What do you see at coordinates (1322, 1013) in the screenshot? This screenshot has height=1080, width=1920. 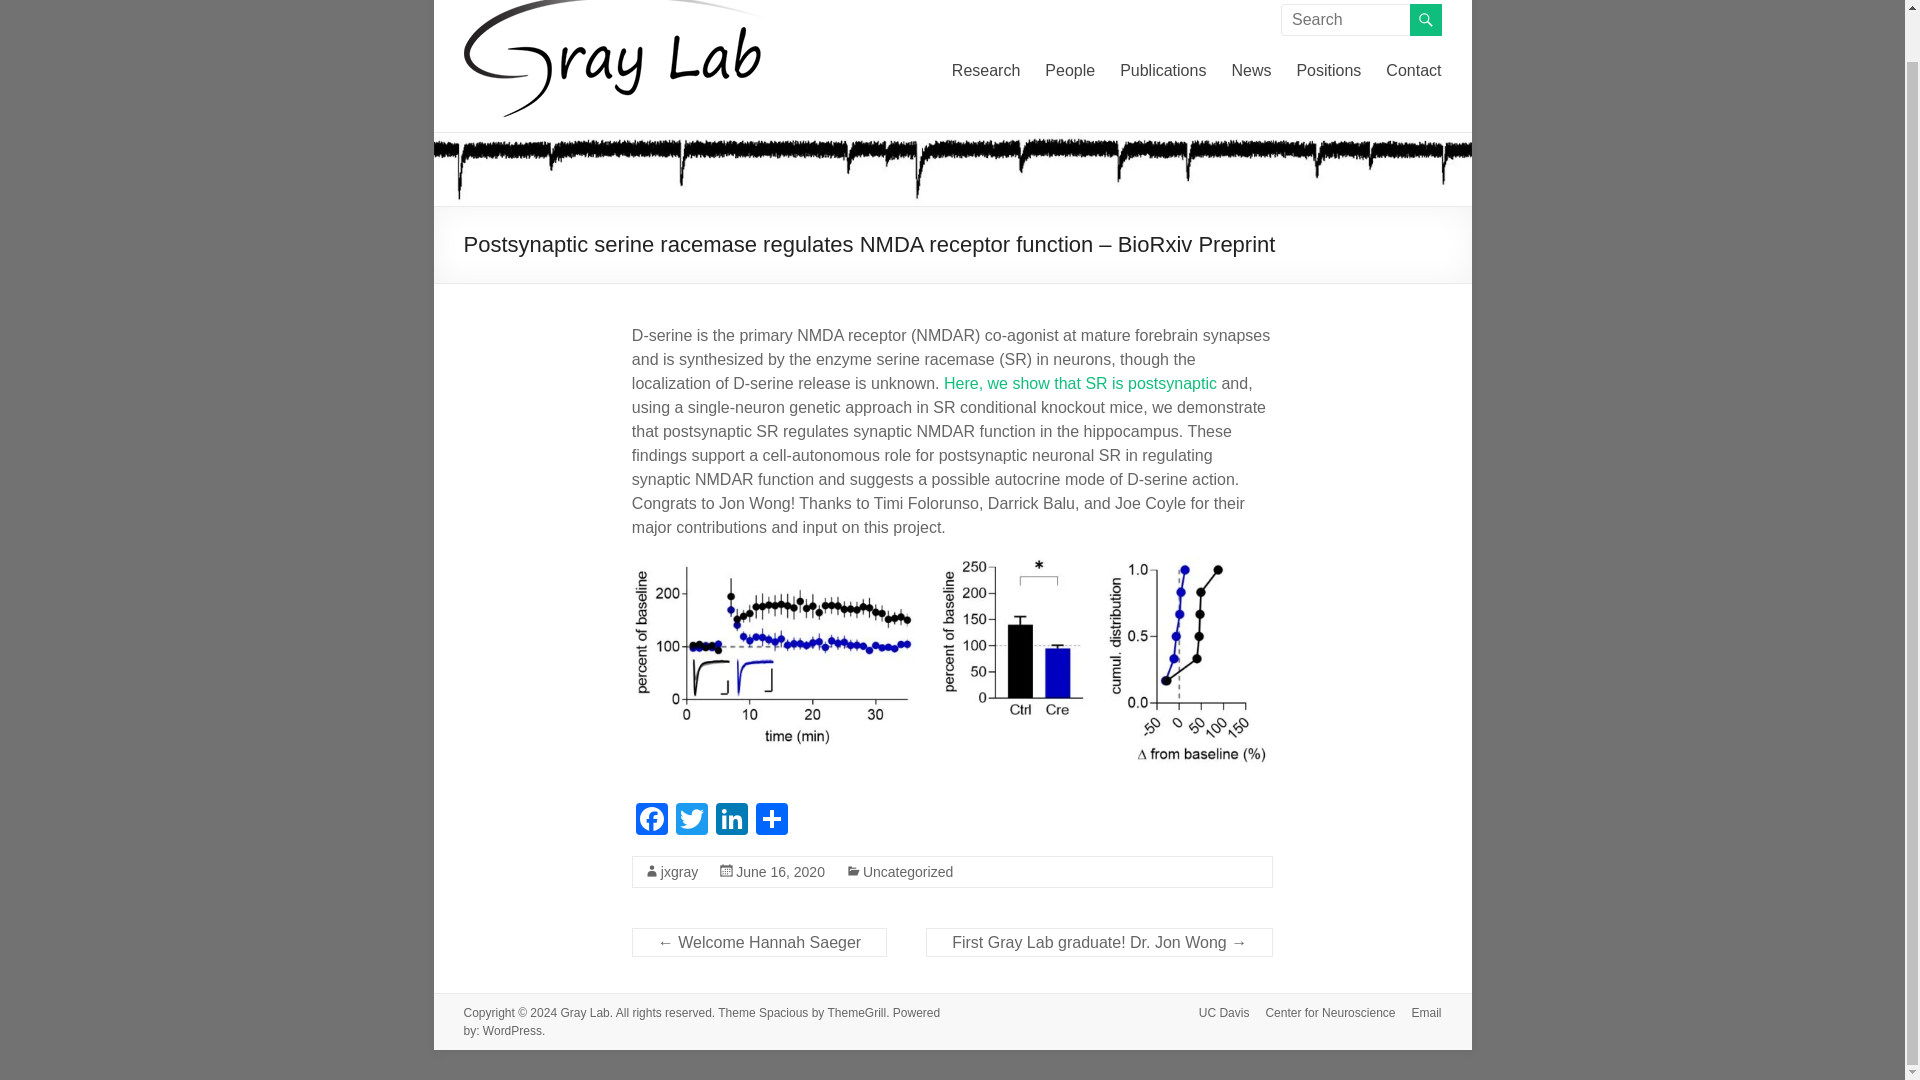 I see `Center for Neuroscience` at bounding box center [1322, 1013].